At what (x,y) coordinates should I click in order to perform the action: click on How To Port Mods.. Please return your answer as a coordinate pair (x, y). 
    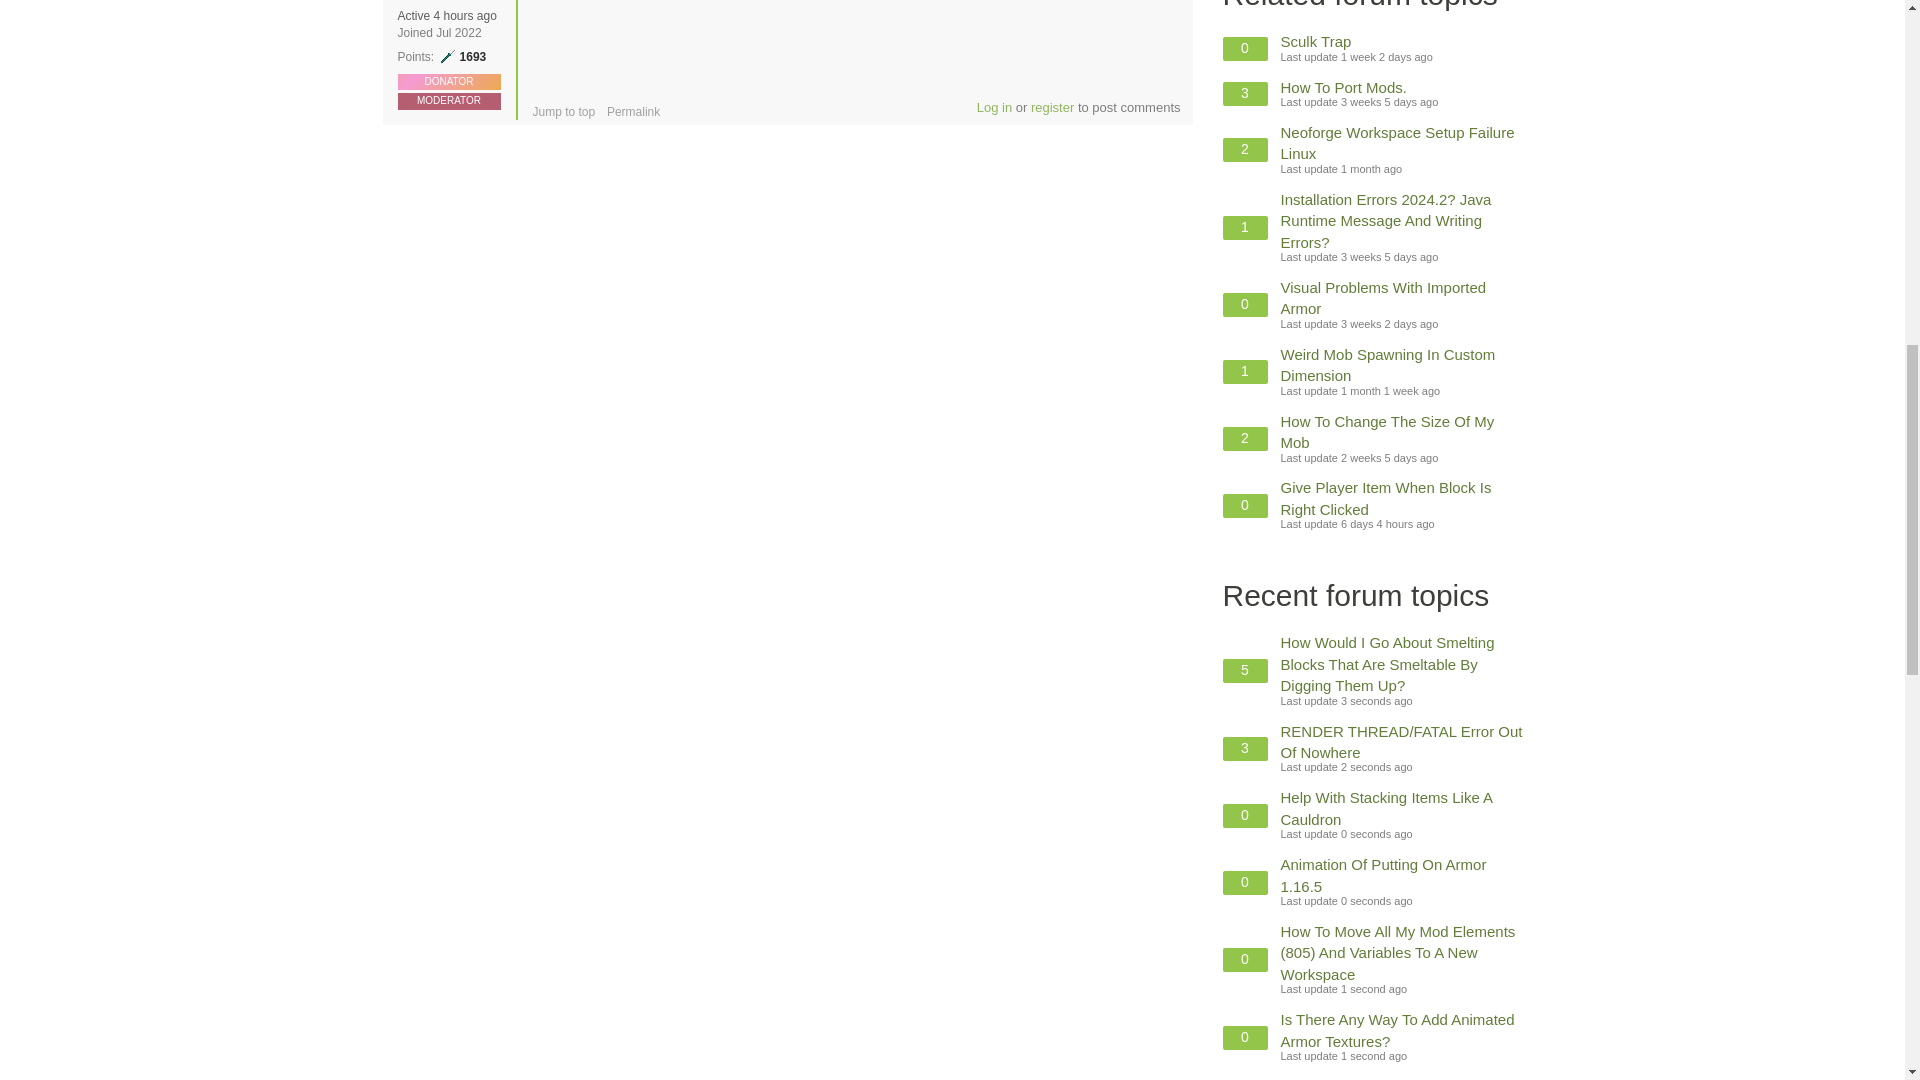
    Looking at the image, I should click on (1342, 87).